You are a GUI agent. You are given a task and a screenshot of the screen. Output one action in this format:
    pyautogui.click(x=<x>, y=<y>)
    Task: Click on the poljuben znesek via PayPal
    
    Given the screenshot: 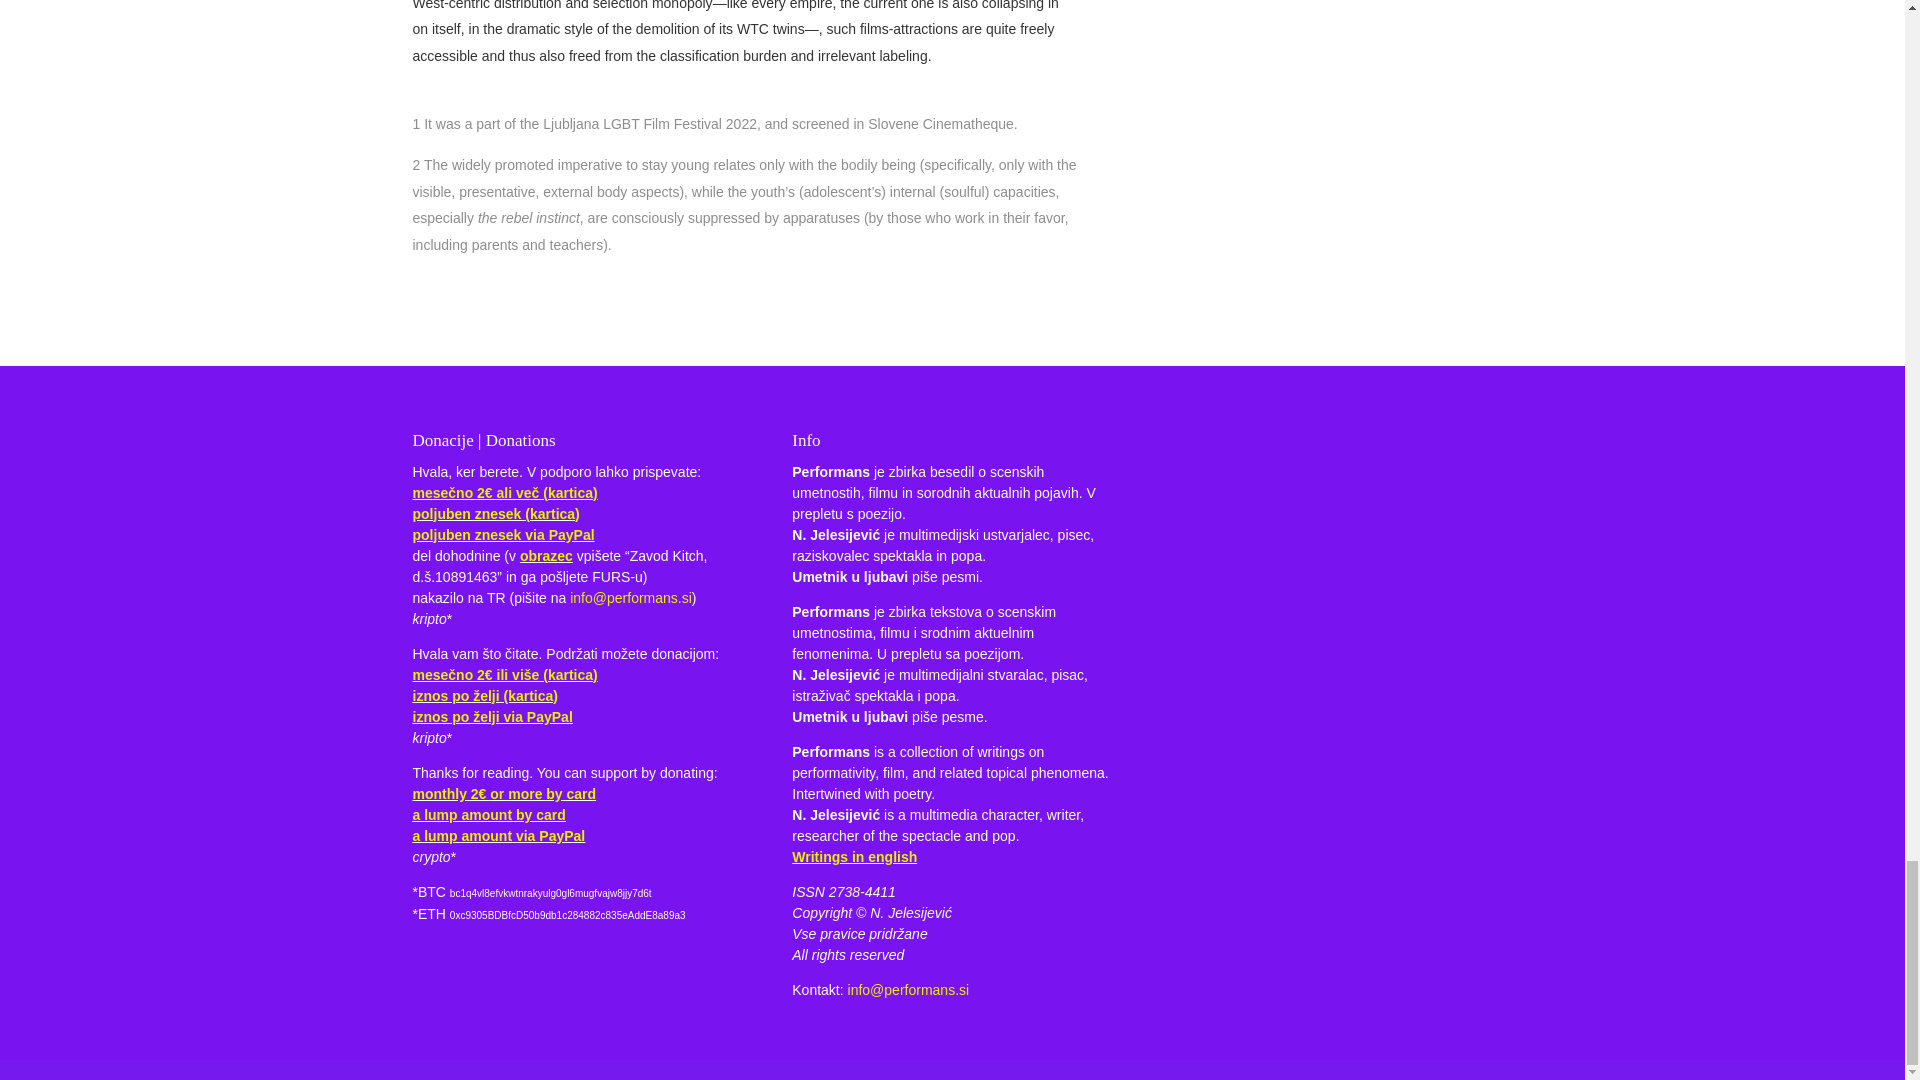 What is the action you would take?
    pyautogui.click(x=502, y=535)
    